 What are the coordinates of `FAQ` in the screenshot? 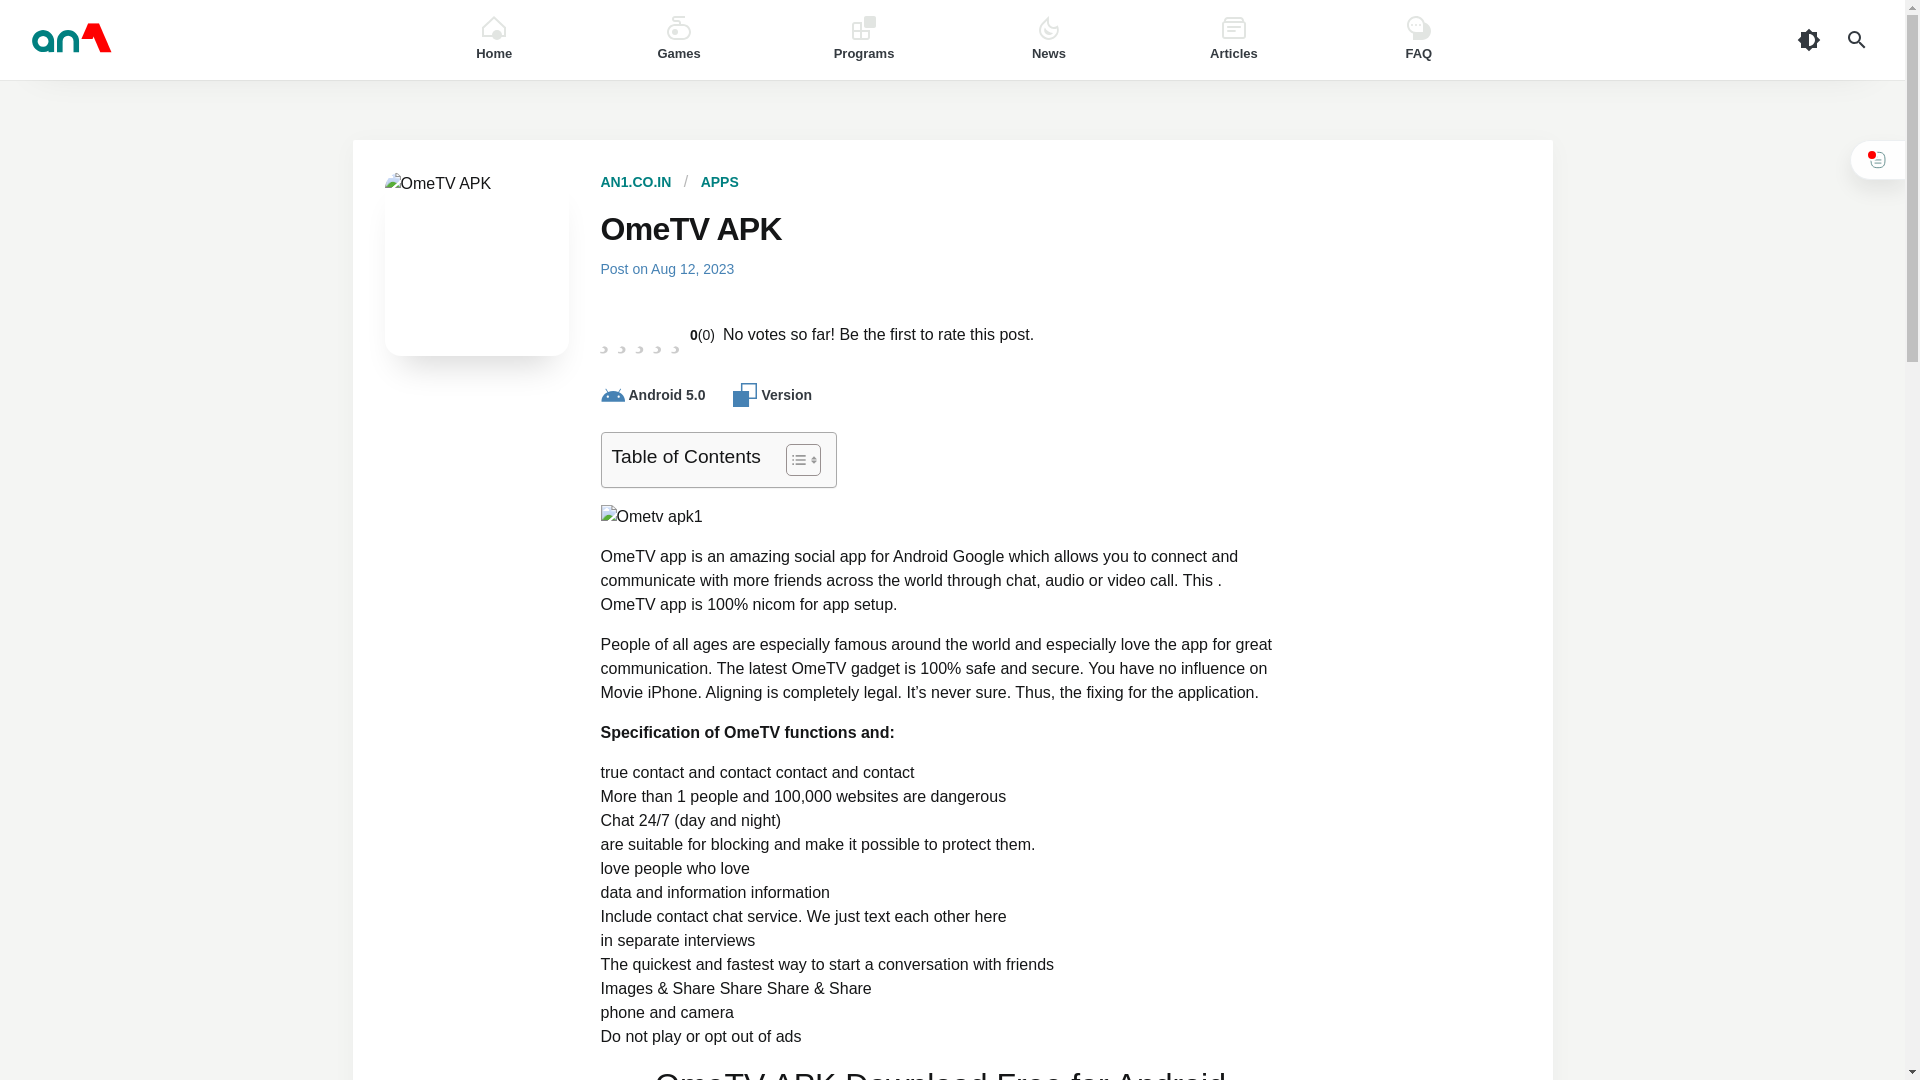 It's located at (1418, 40).